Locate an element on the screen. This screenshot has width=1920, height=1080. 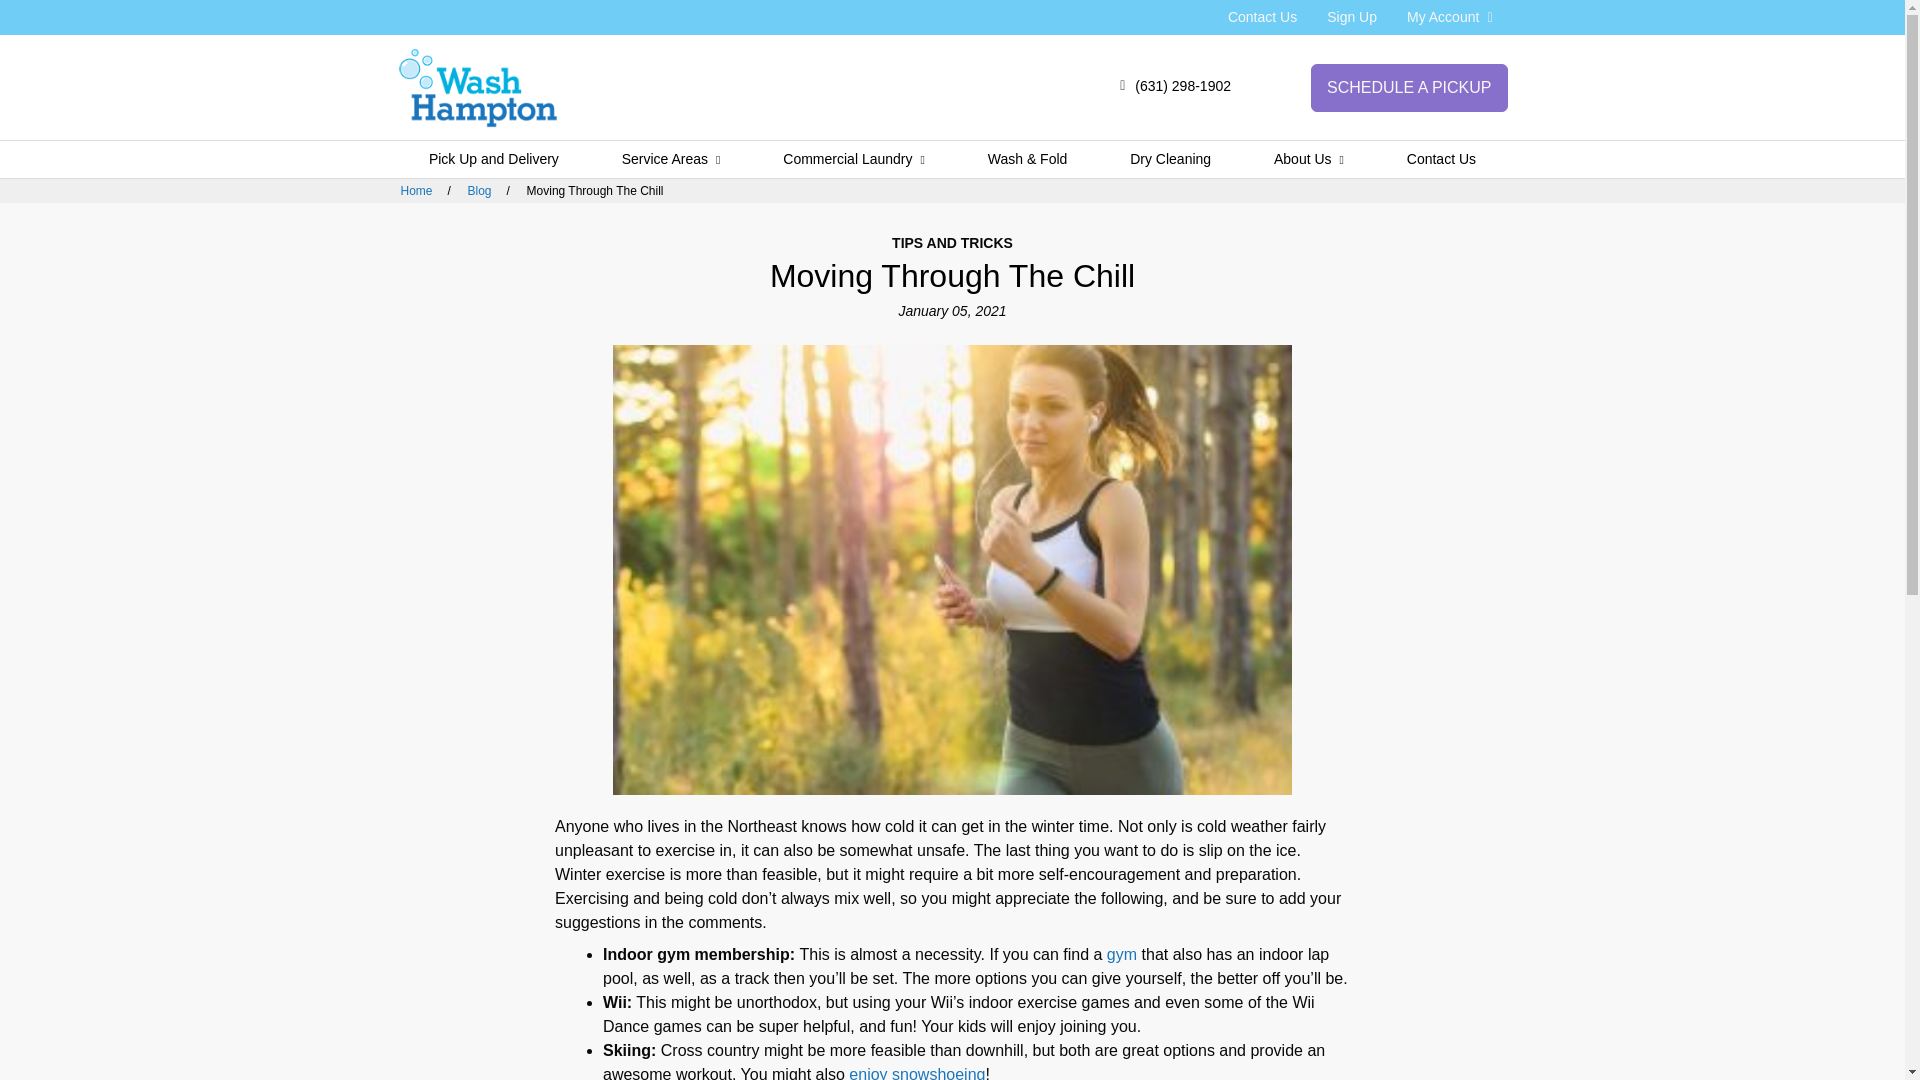
Contact Us is located at coordinates (1440, 160).